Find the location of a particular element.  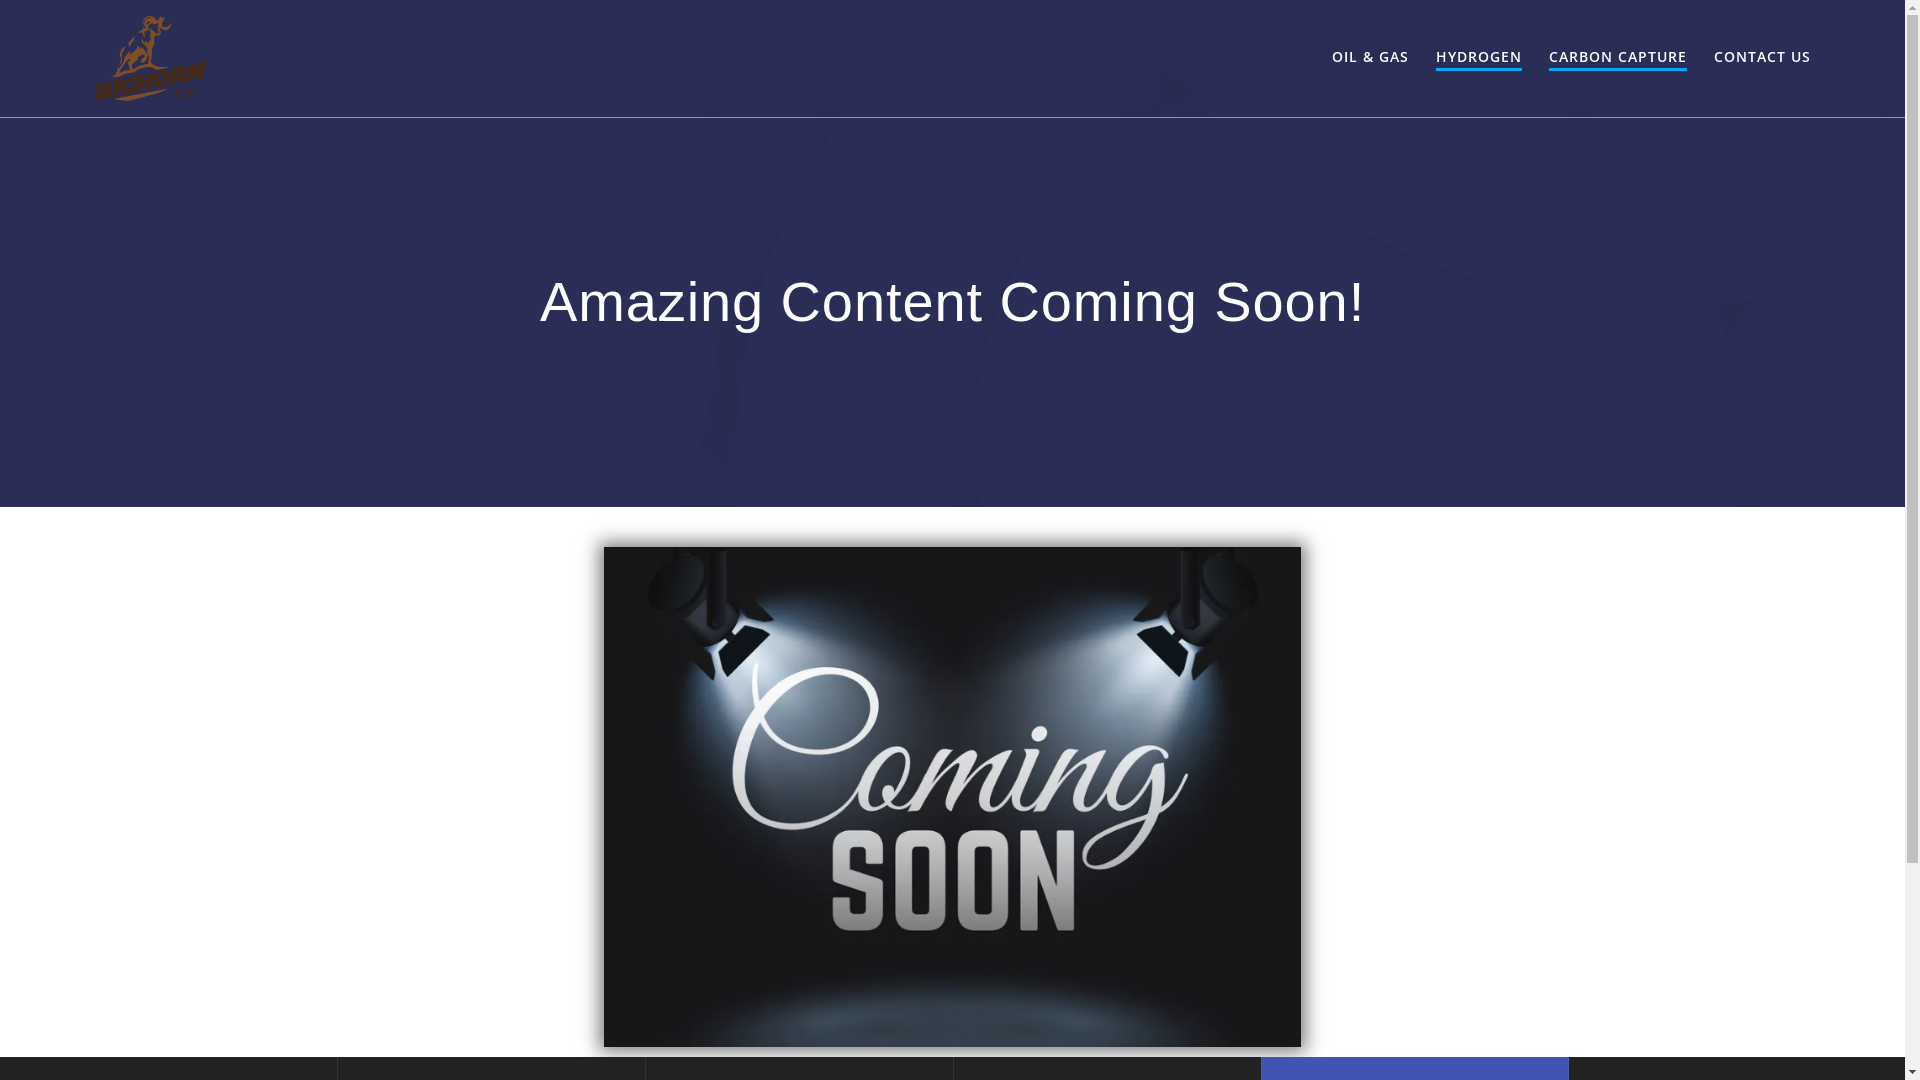

OIL & GAS is located at coordinates (1370, 58).